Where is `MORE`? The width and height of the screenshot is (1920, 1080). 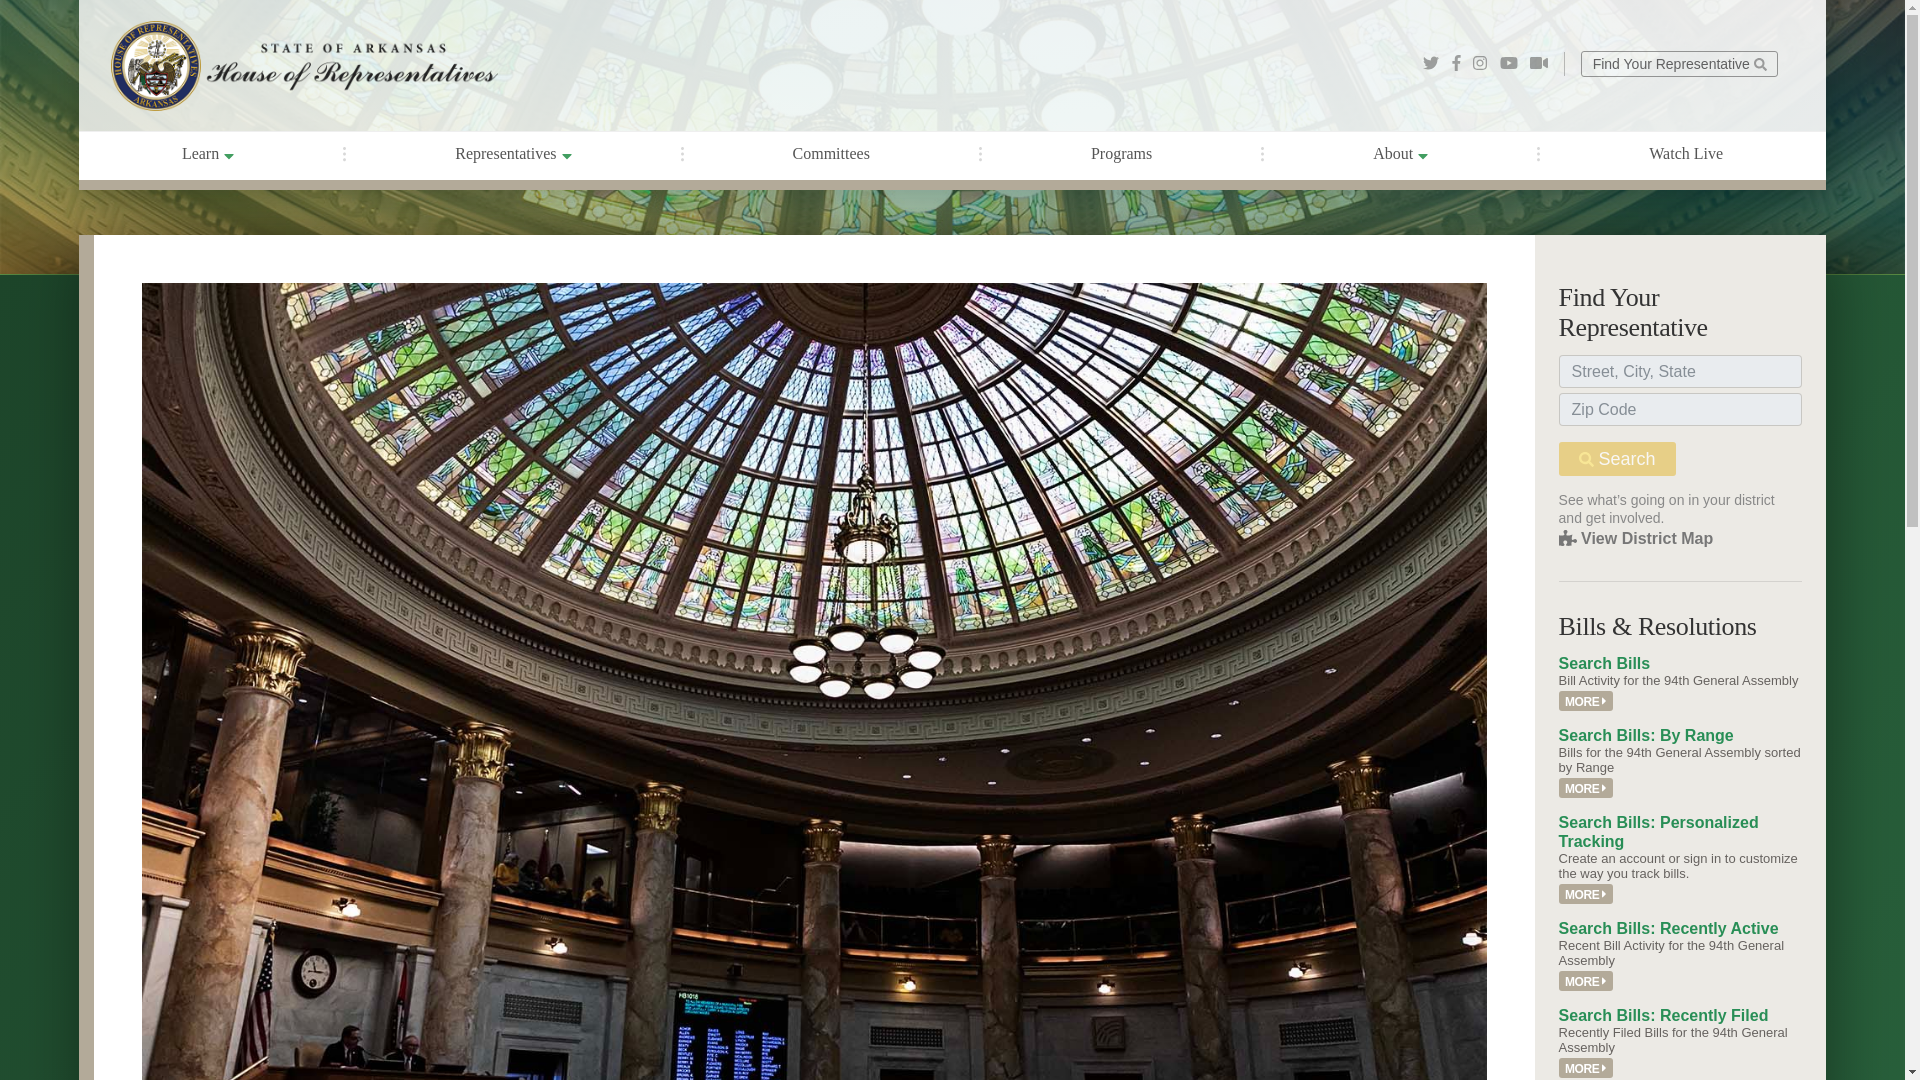 MORE is located at coordinates (1586, 894).